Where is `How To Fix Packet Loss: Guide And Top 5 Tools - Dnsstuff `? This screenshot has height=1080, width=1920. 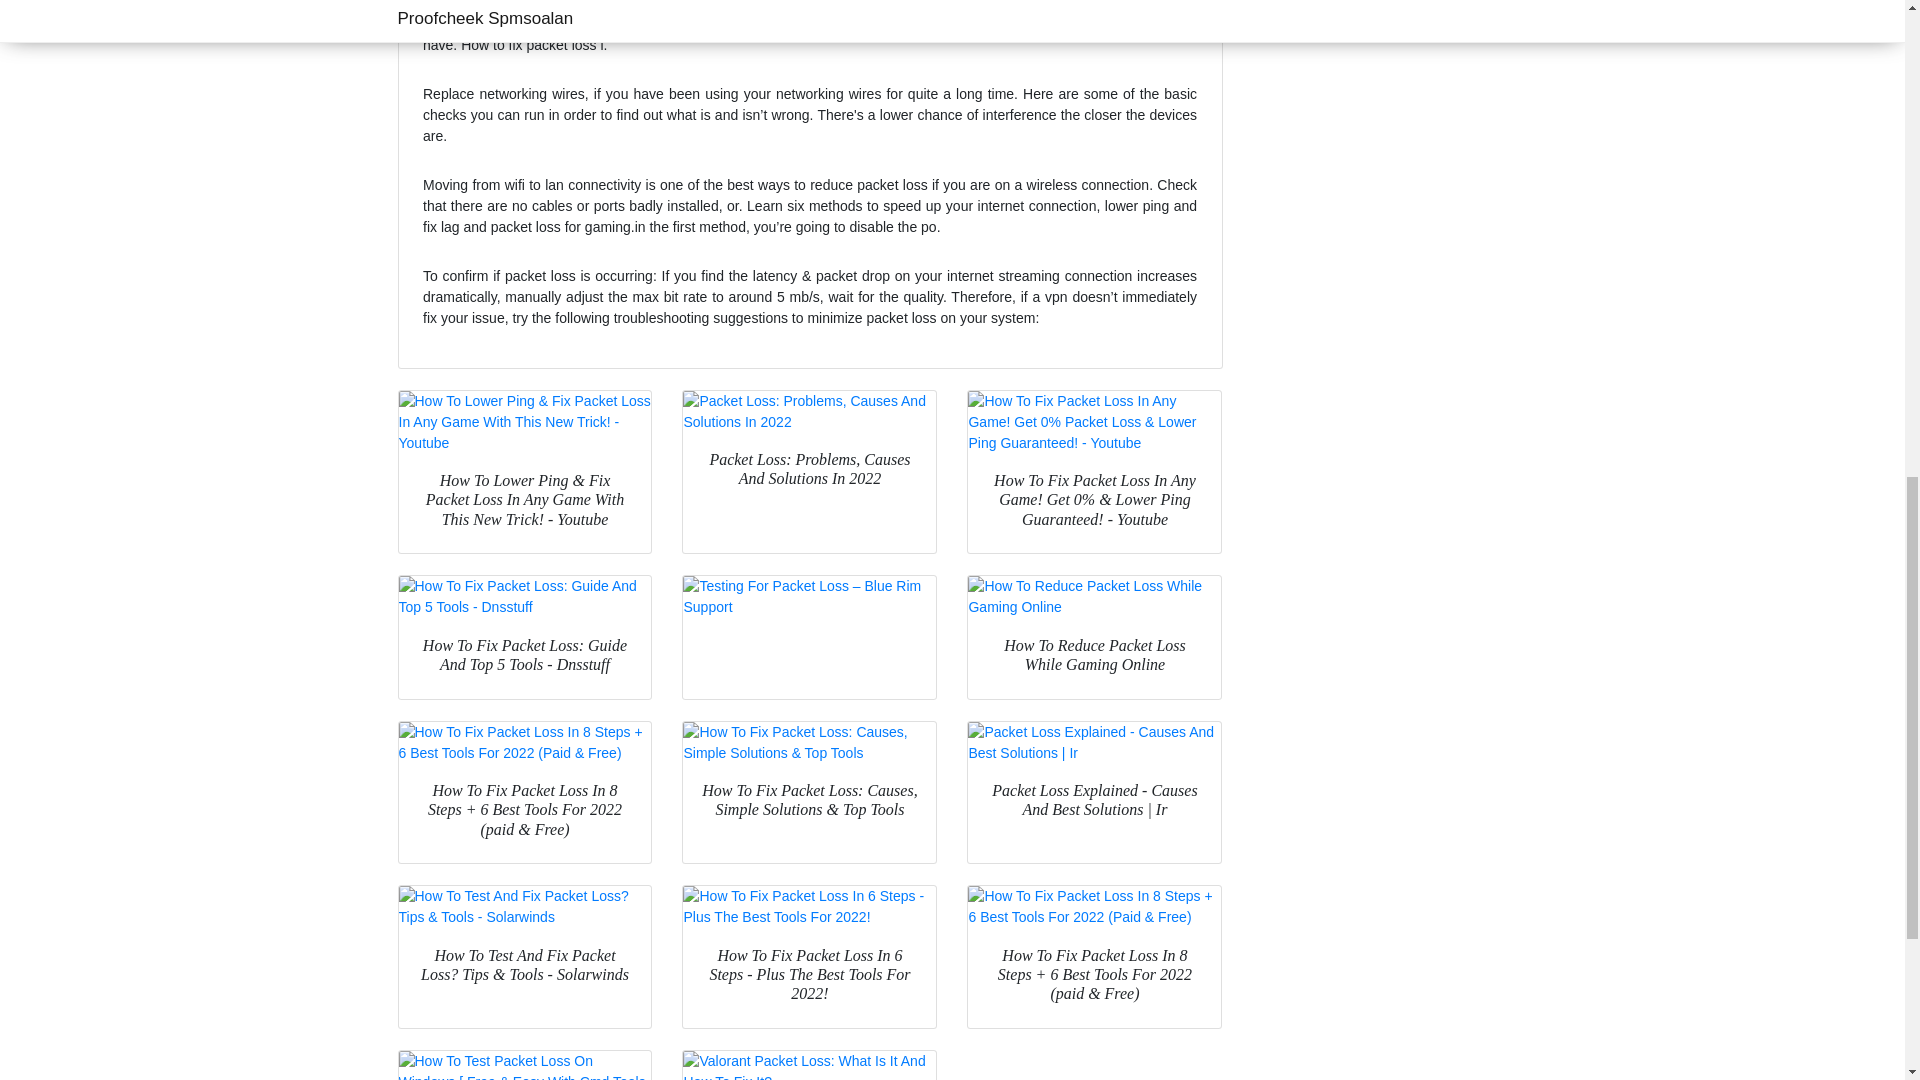
How To Fix Packet Loss: Guide And Top 5 Tools - Dnsstuff  is located at coordinates (524, 596).